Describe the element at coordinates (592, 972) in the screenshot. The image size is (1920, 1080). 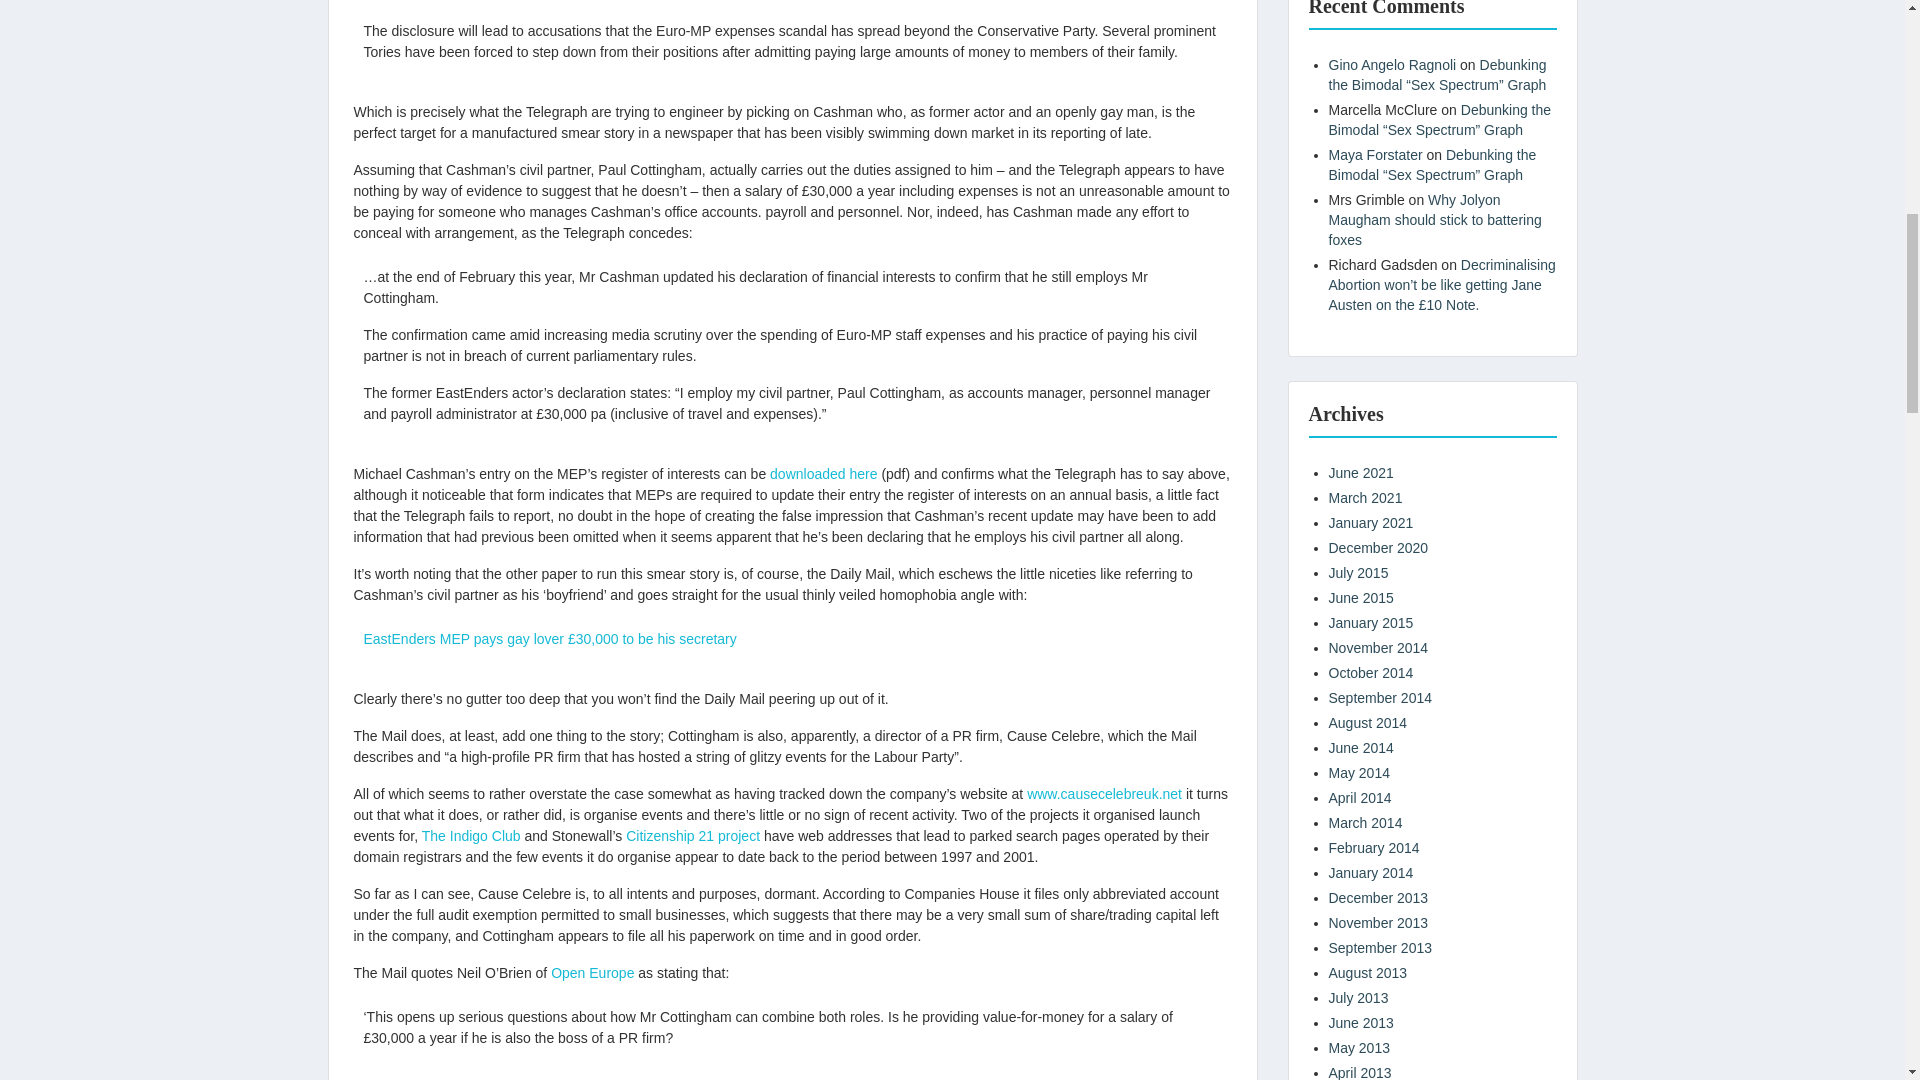
I see `Open Europe` at that location.